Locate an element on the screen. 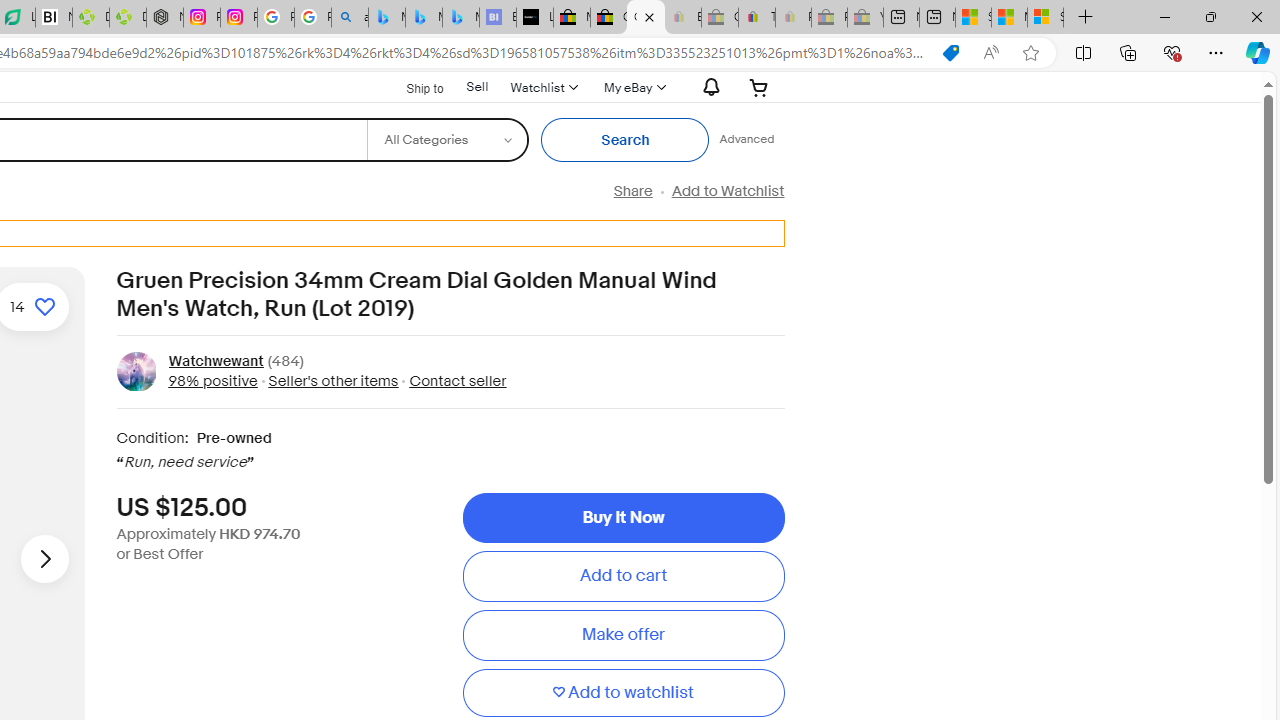 The image size is (1280, 720). Expand Cart is located at coordinates (759, 87).